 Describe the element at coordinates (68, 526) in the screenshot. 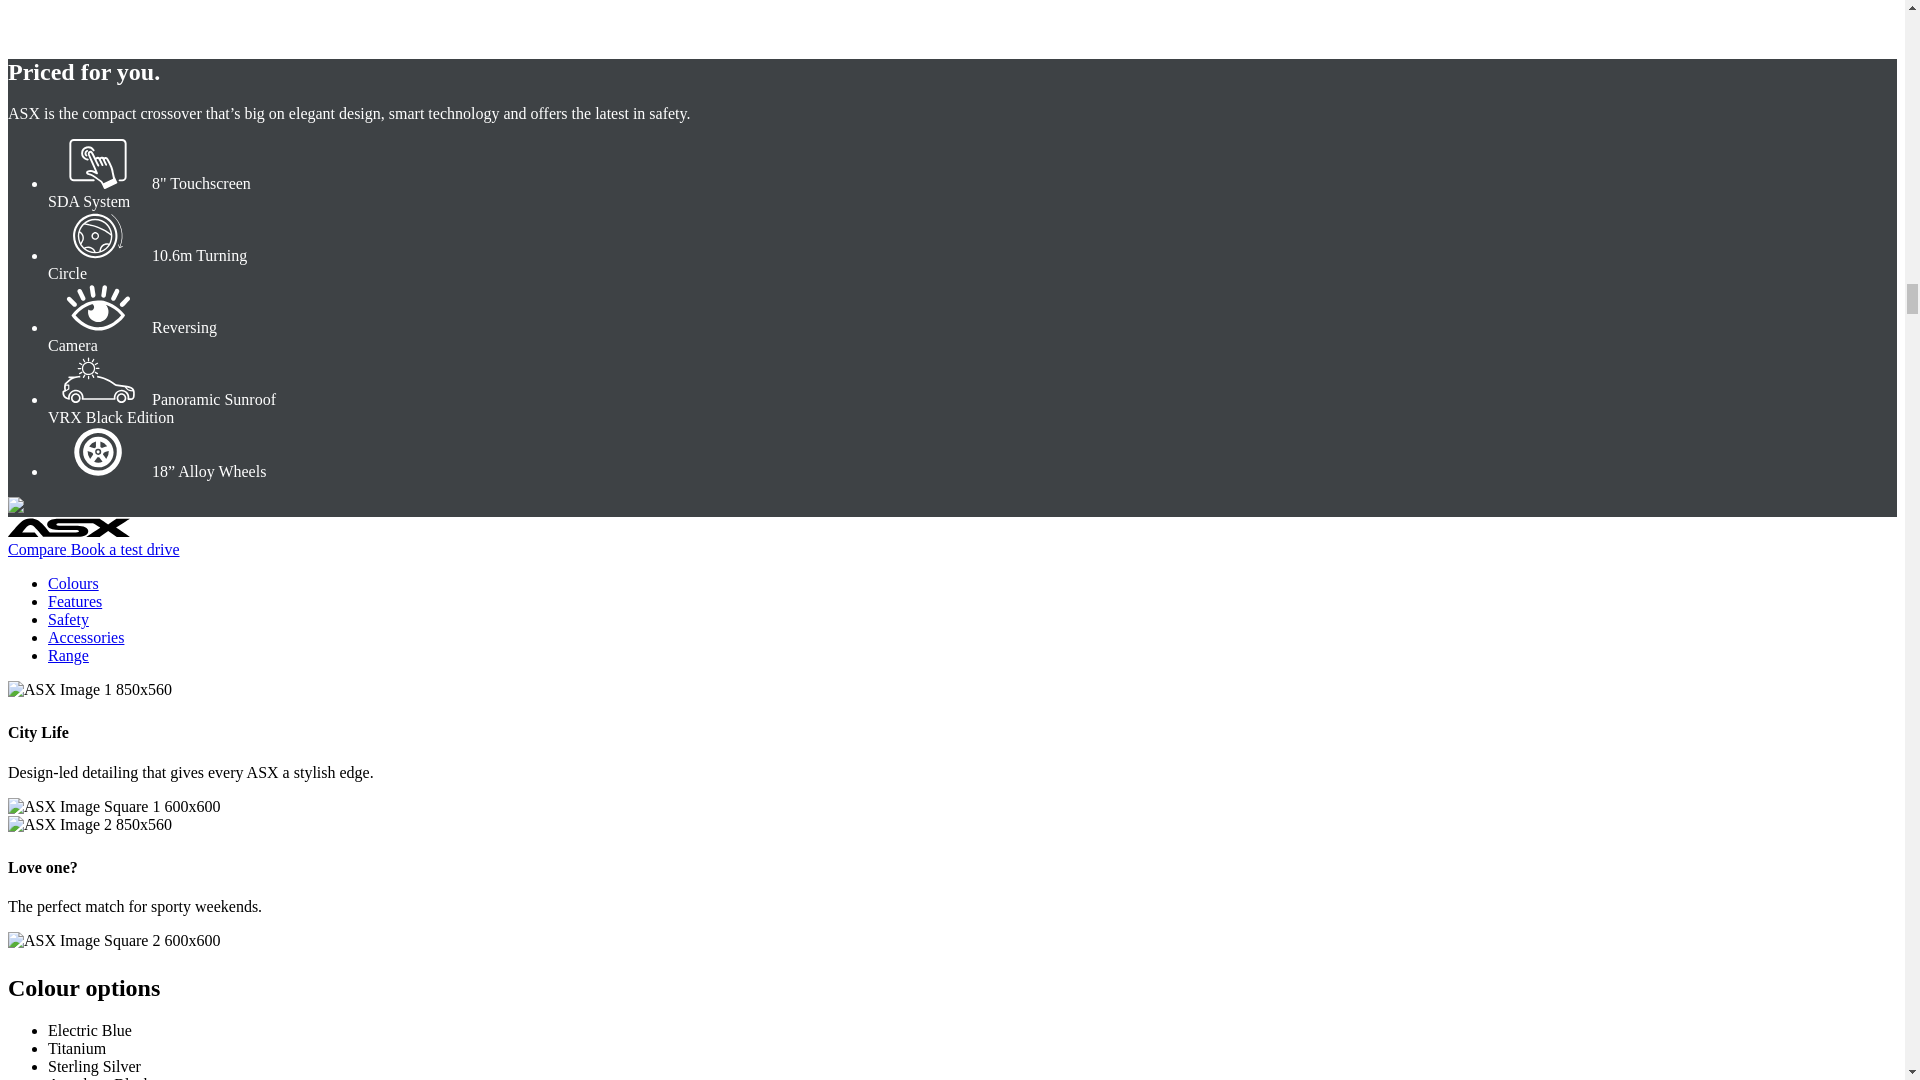

I see `logo-asx` at that location.